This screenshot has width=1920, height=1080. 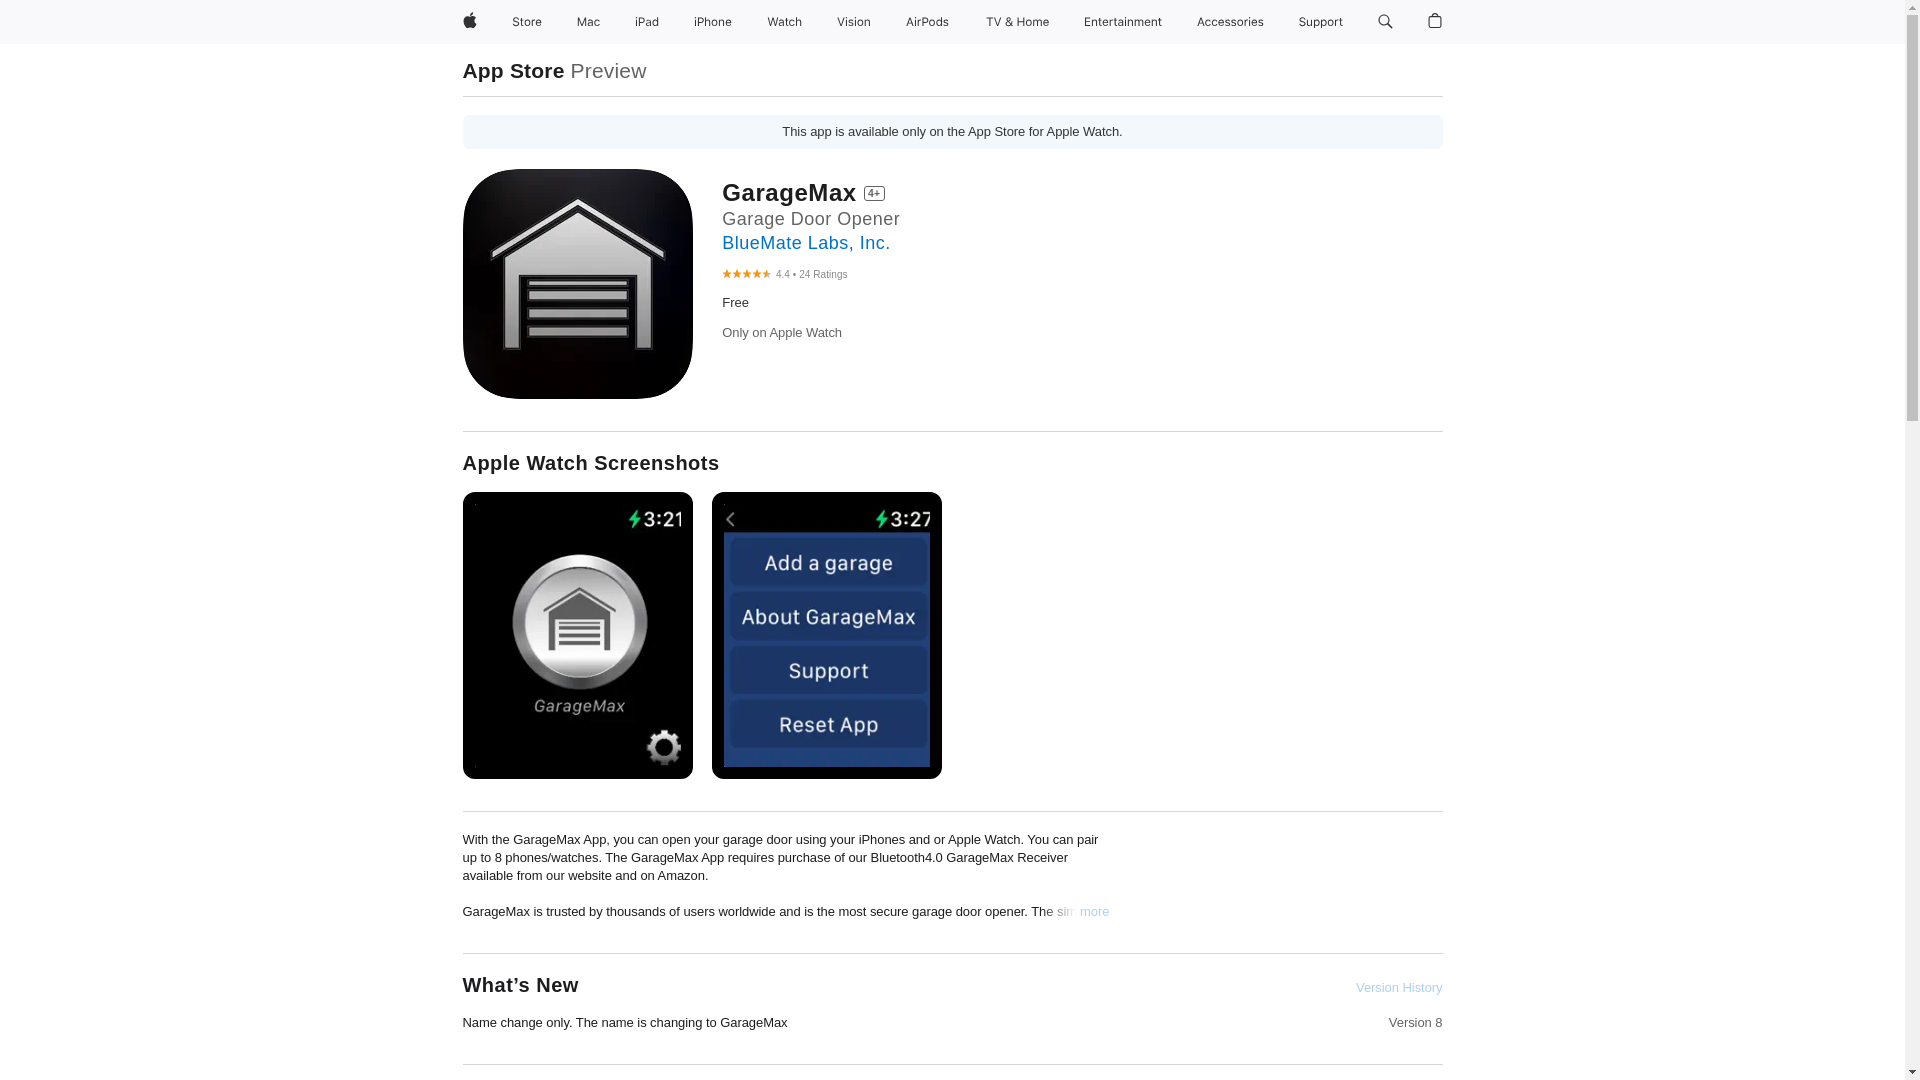 What do you see at coordinates (784, 22) in the screenshot?
I see `Watch` at bounding box center [784, 22].